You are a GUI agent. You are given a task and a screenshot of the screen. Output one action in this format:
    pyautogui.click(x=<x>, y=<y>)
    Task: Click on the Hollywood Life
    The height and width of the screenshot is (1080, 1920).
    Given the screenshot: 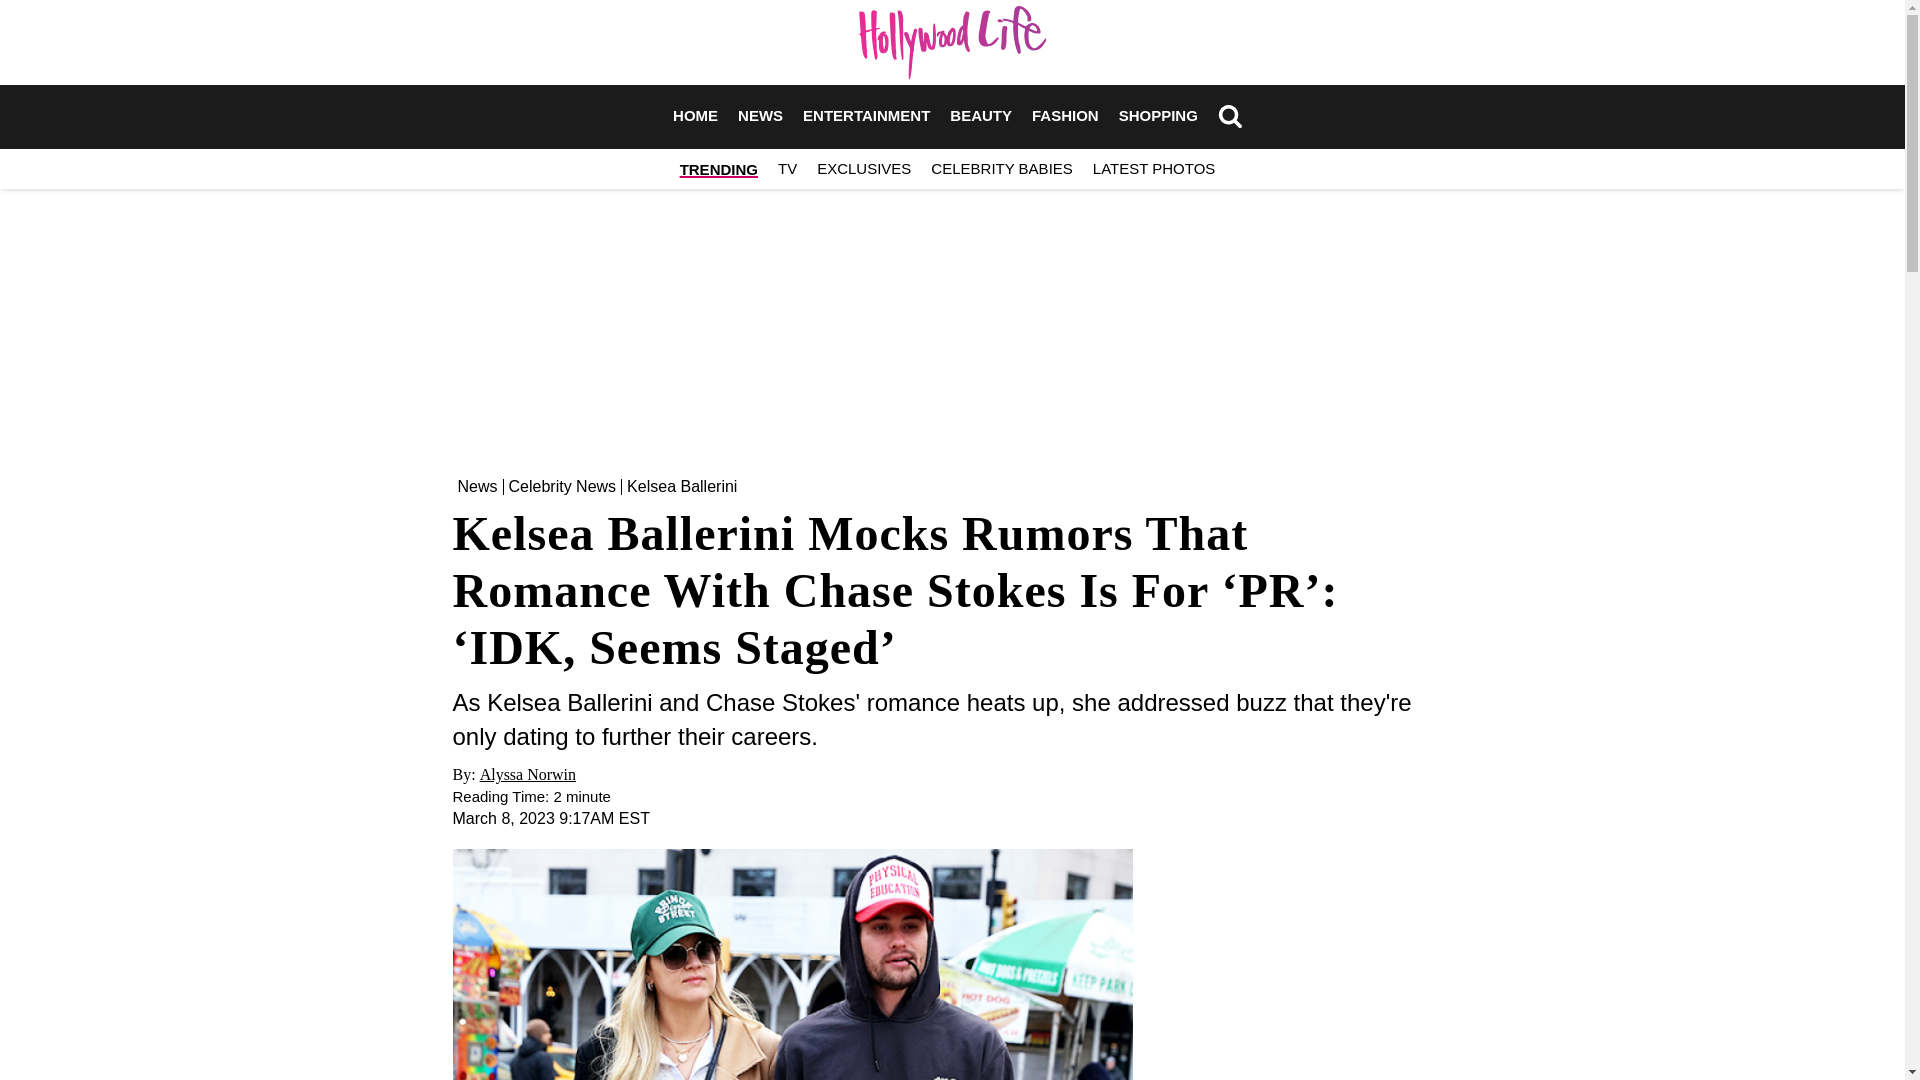 What is the action you would take?
    pyautogui.click(x=952, y=42)
    